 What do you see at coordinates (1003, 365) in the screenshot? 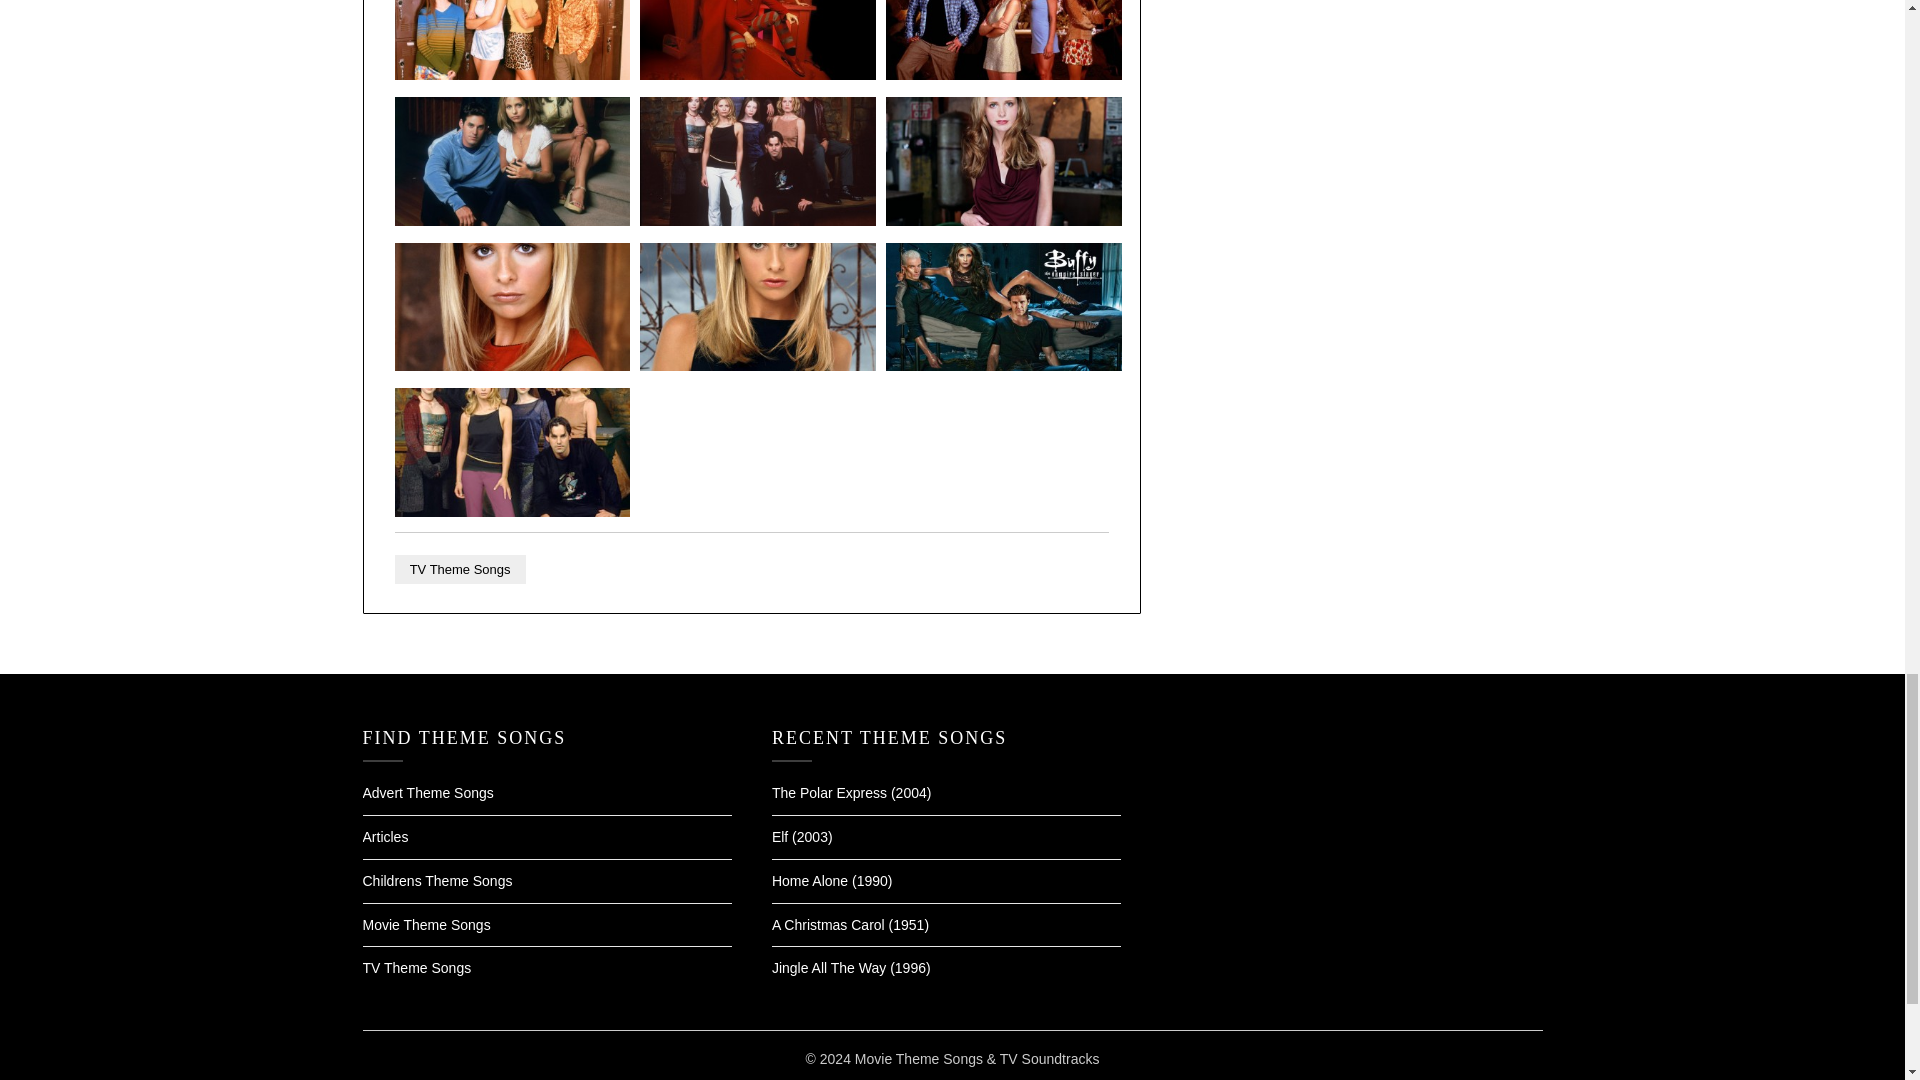
I see `Buffy the Vampire Slayer` at bounding box center [1003, 365].